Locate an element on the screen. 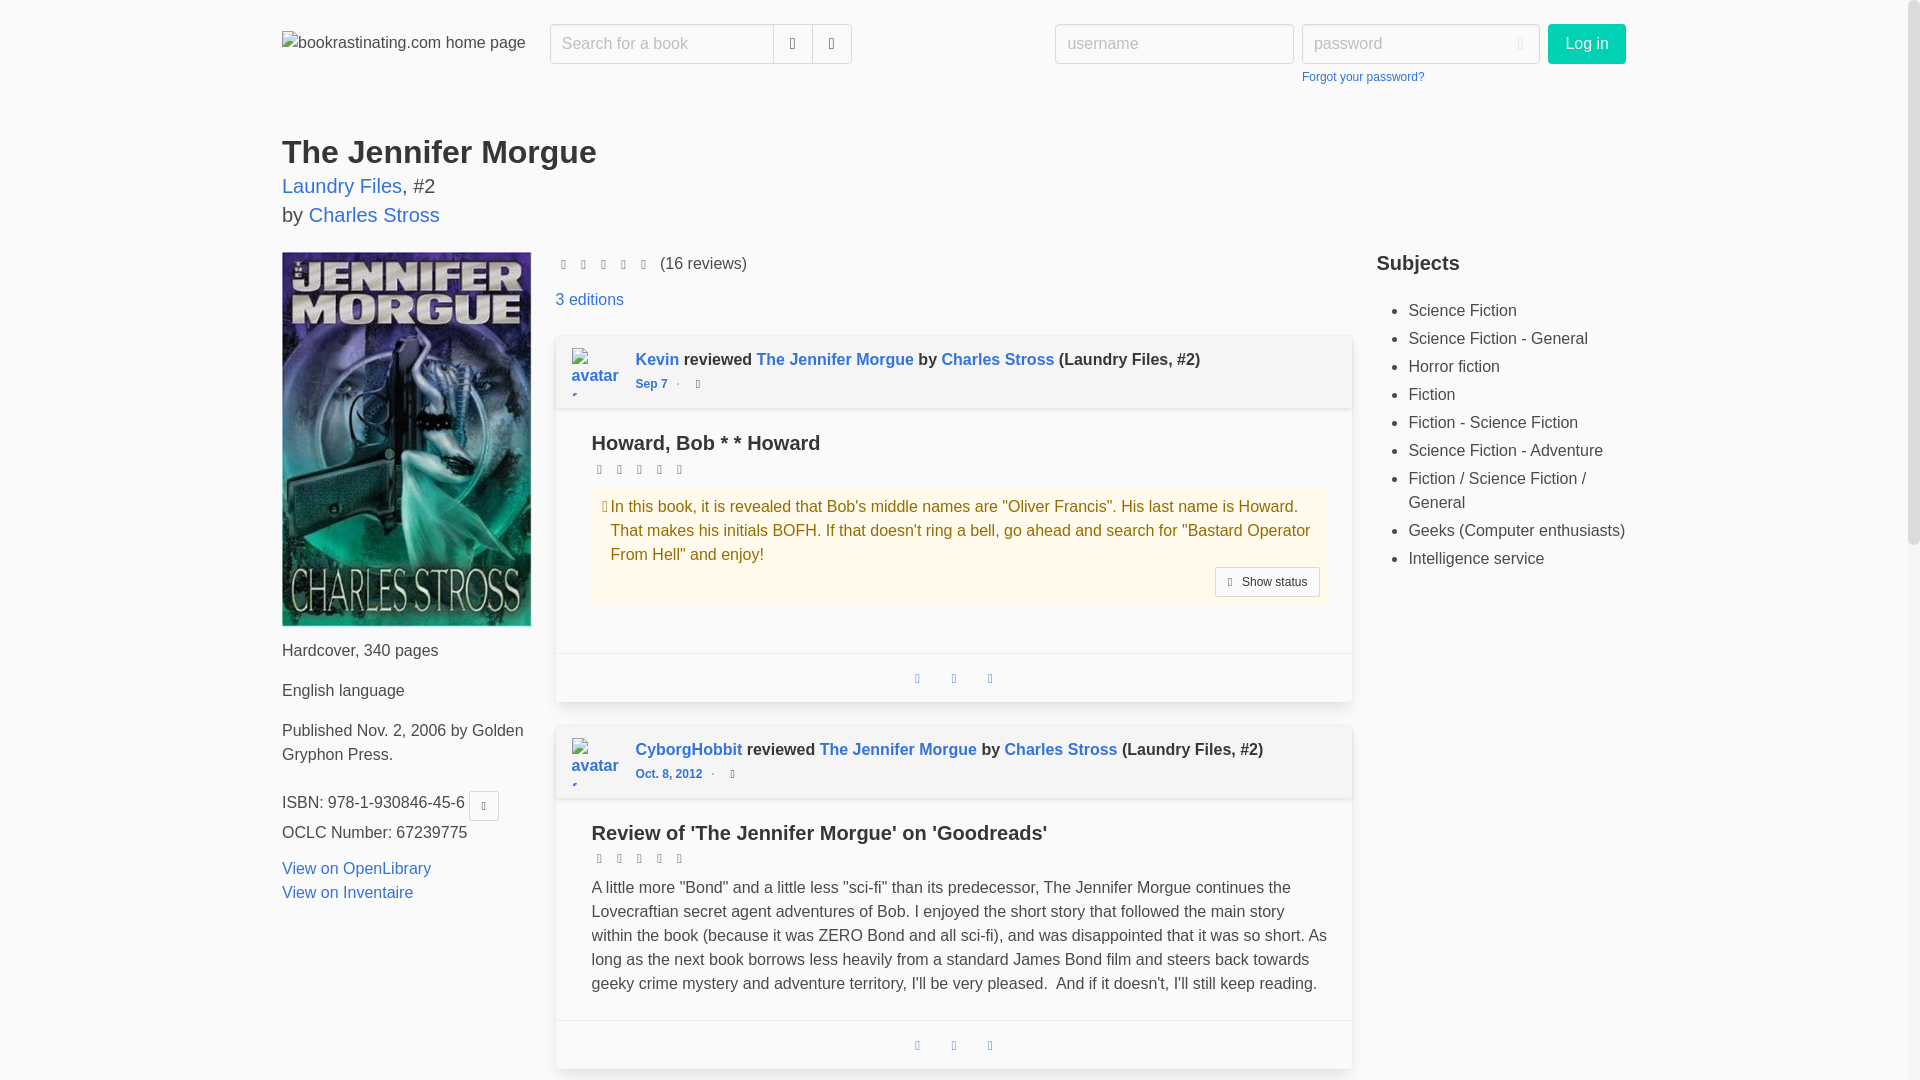 This screenshot has height=1080, width=1920. Public is located at coordinates (1586, 43).